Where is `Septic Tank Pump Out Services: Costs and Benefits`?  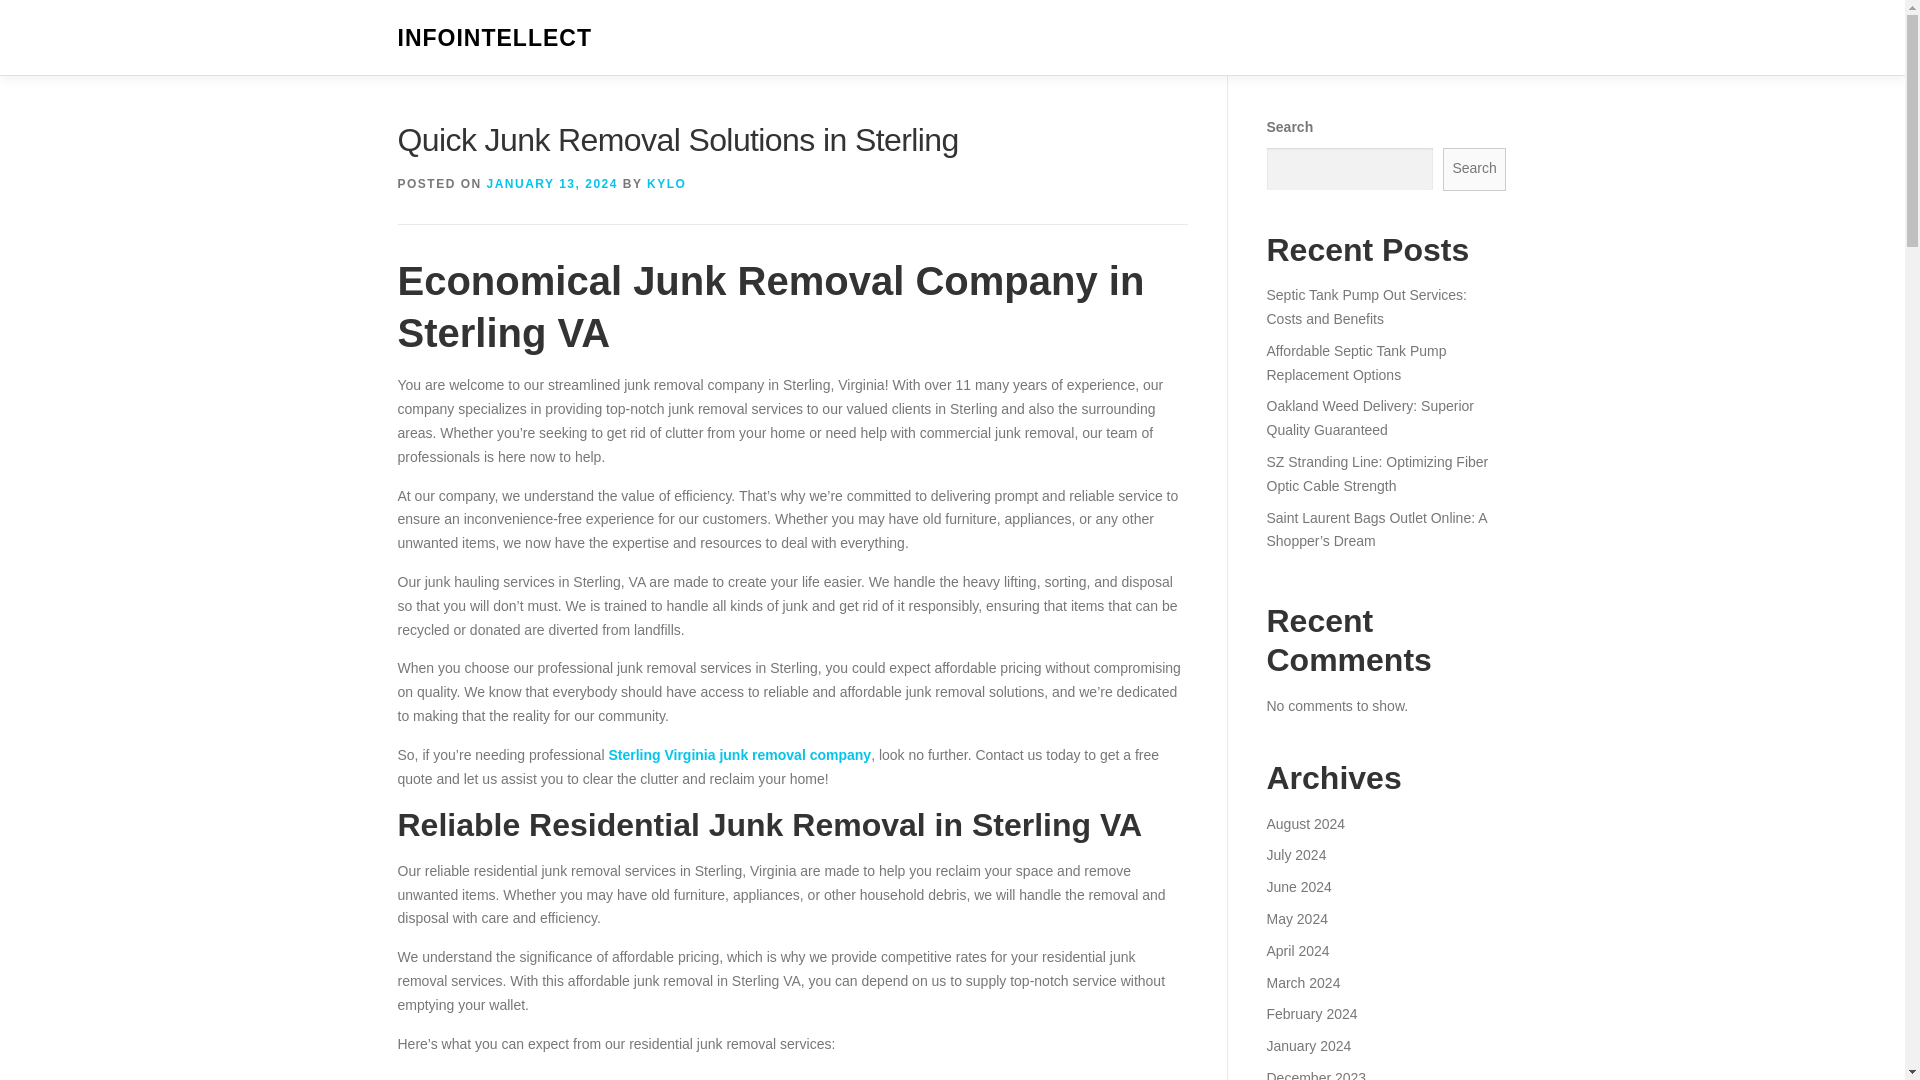
Septic Tank Pump Out Services: Costs and Benefits is located at coordinates (1366, 307).